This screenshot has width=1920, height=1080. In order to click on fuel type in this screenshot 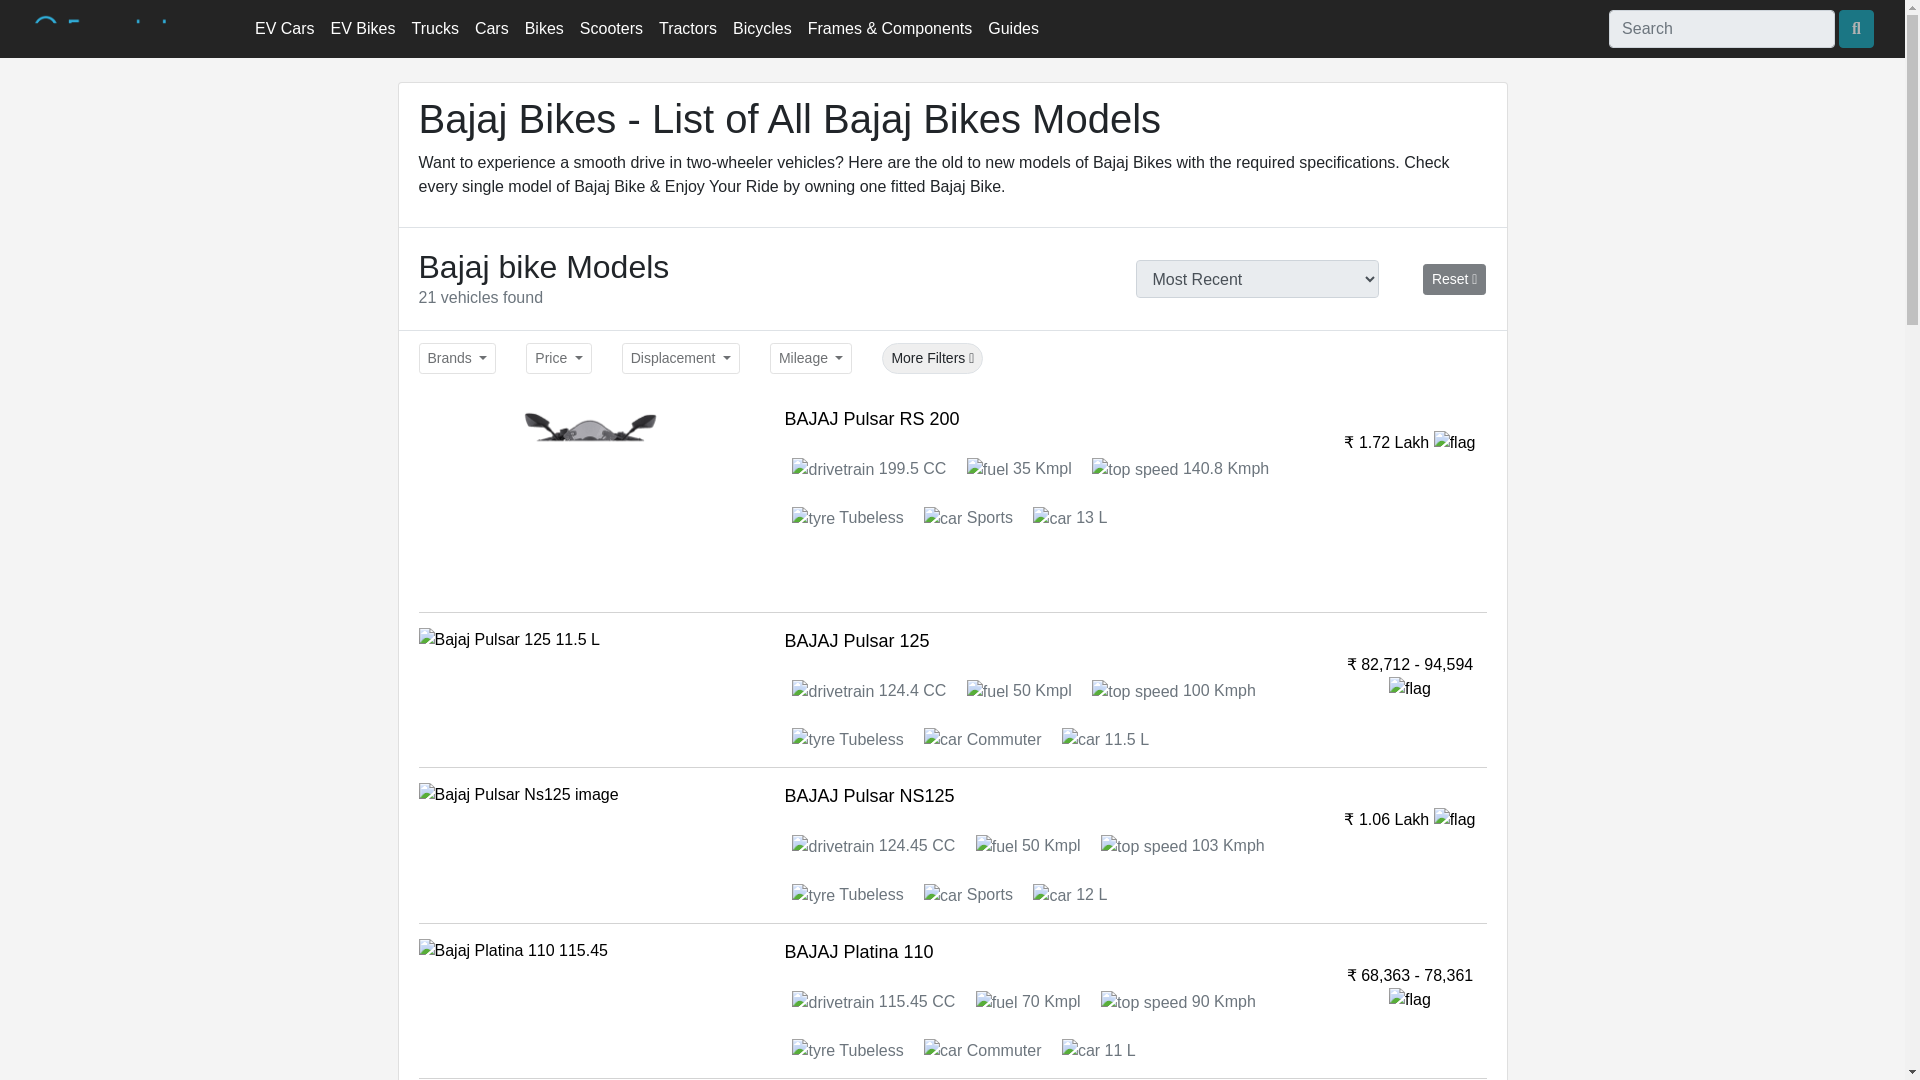, I will do `click(1019, 690)`.